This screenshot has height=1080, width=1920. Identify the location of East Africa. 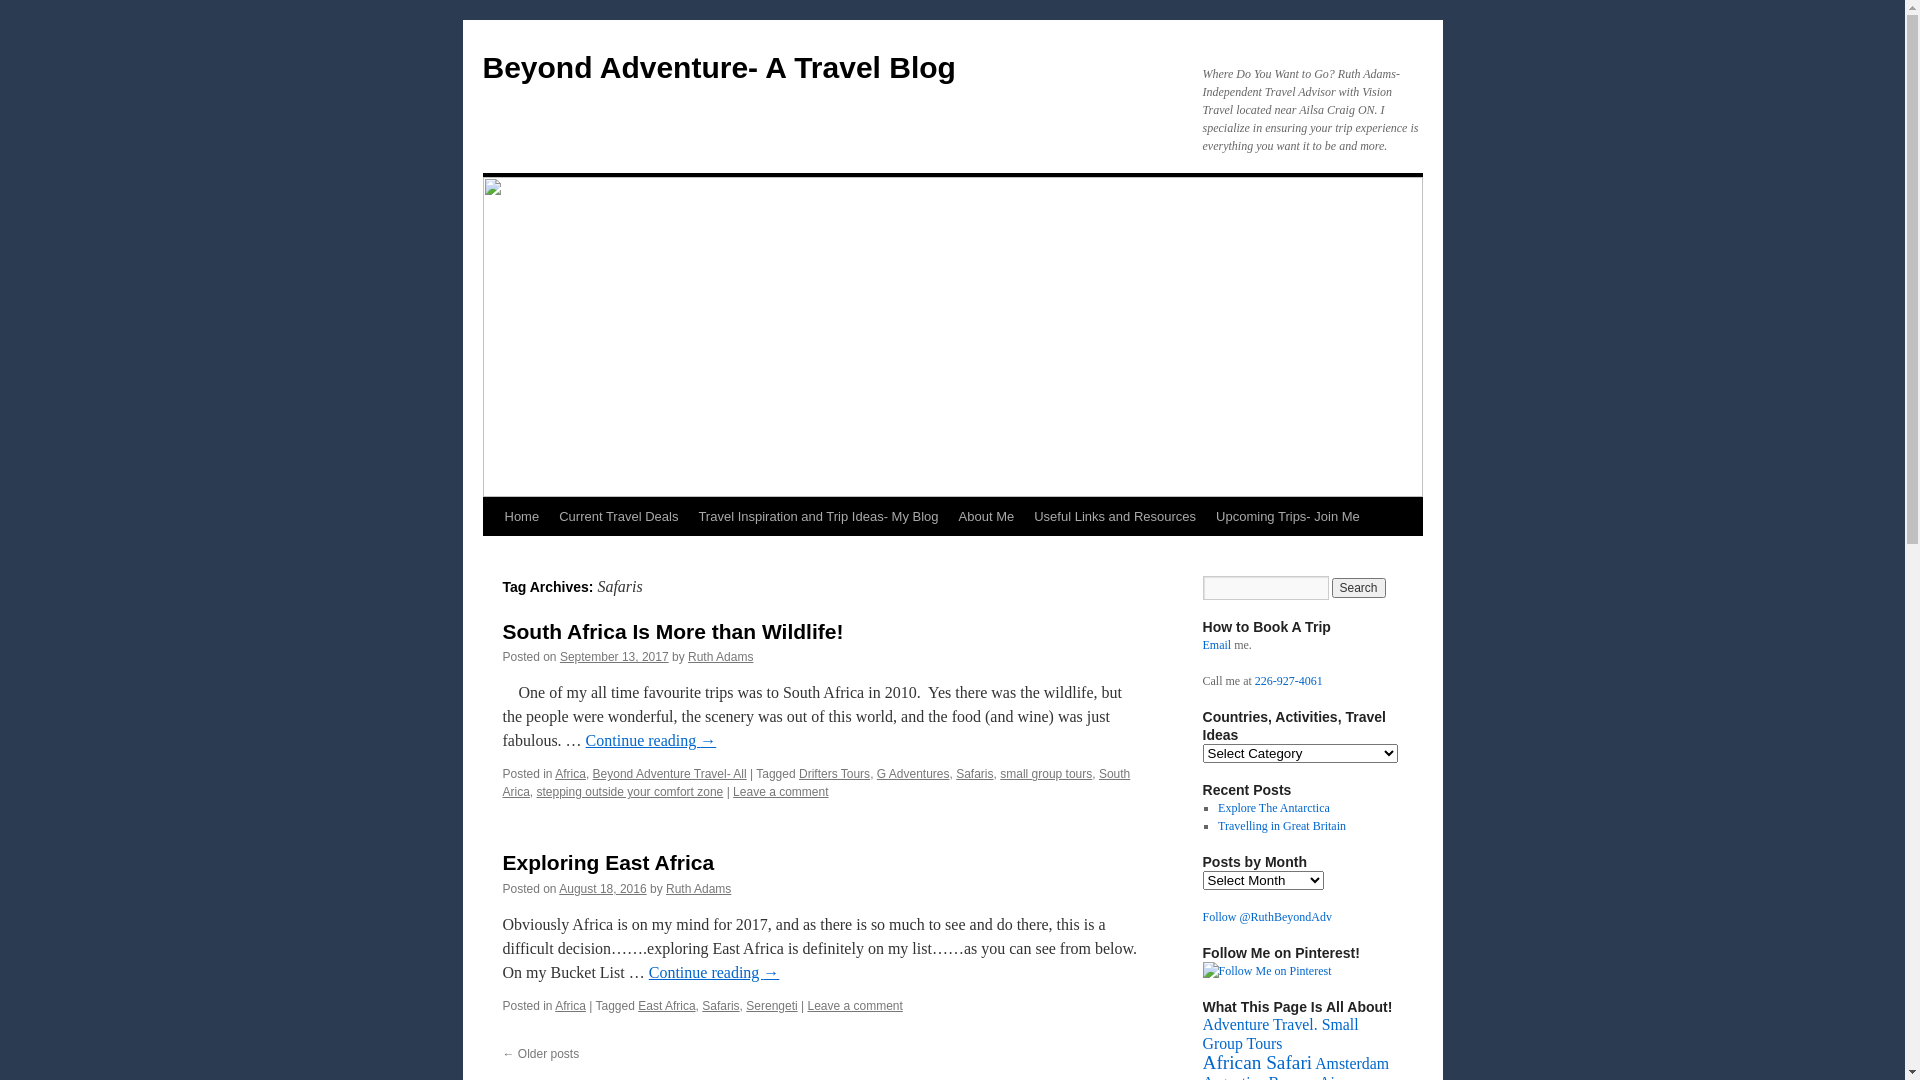
(666, 1006).